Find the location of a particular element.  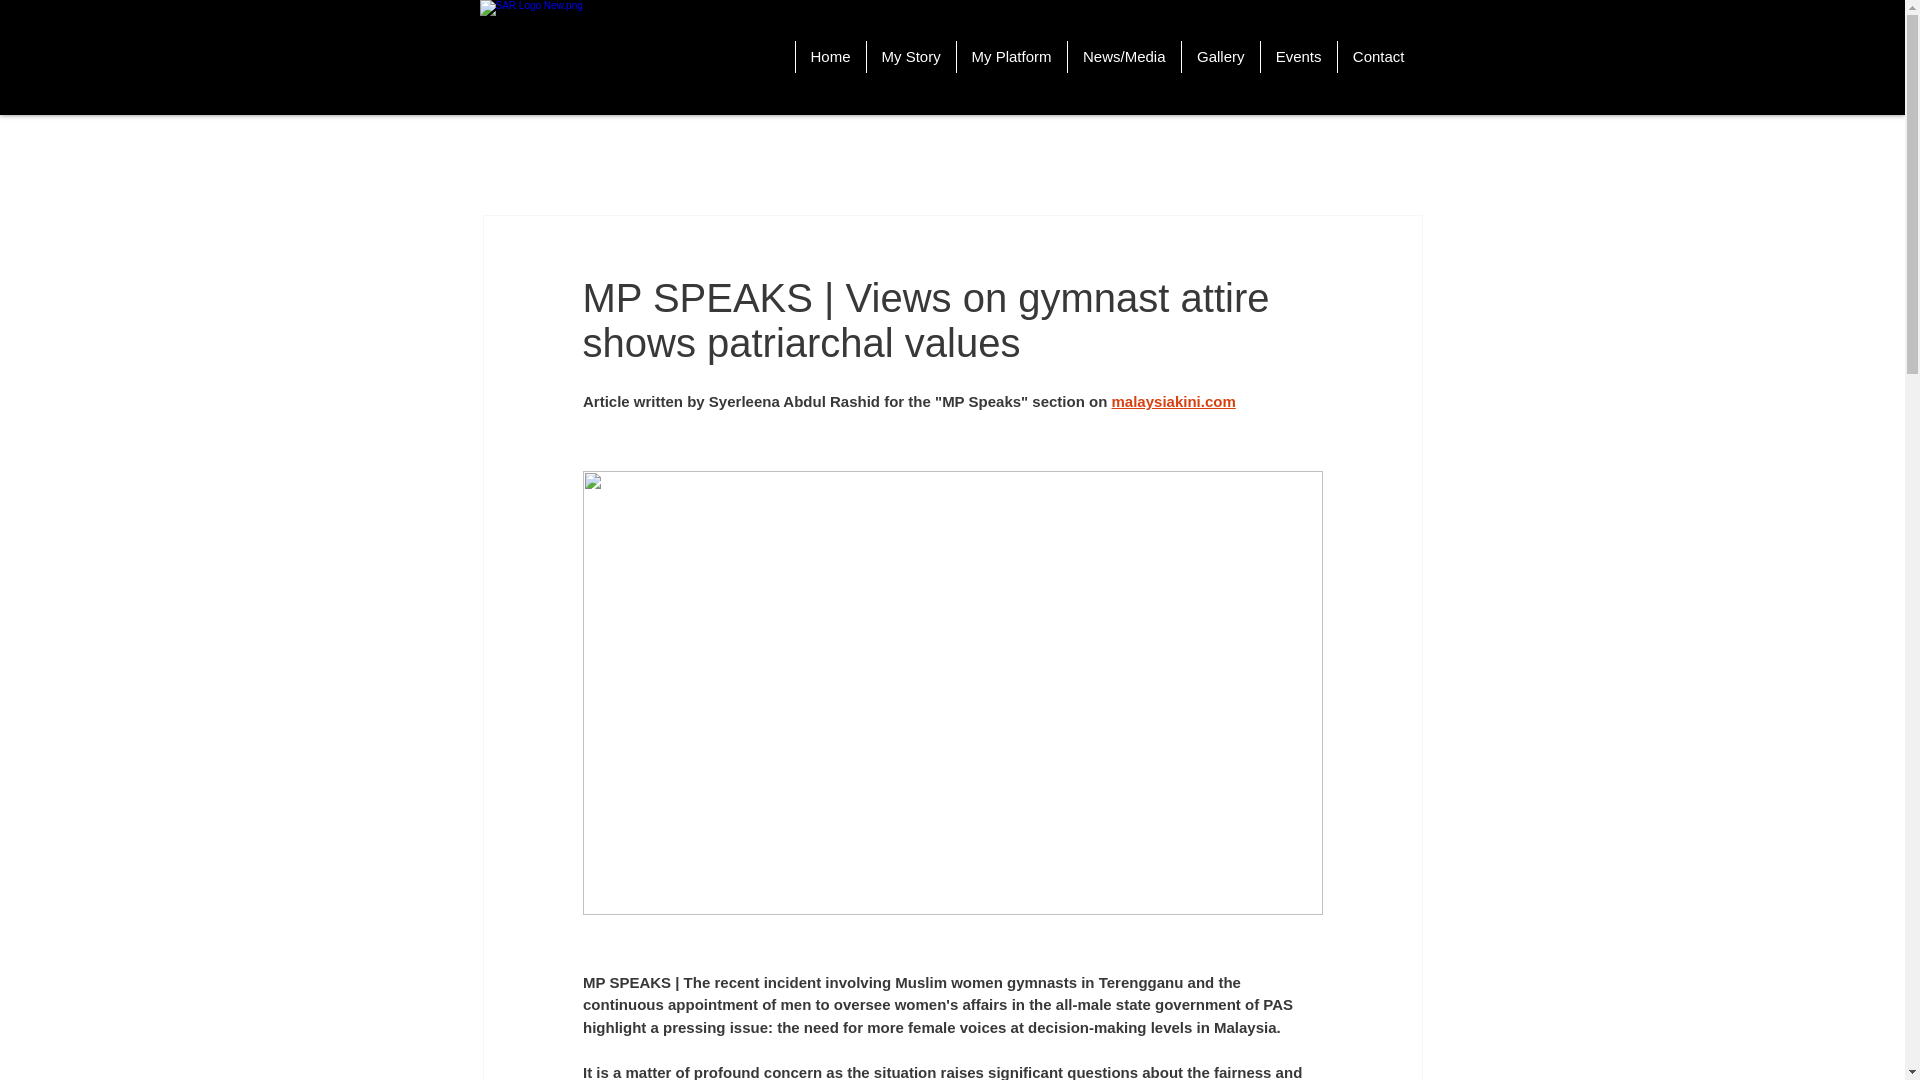

Home is located at coordinates (830, 57).